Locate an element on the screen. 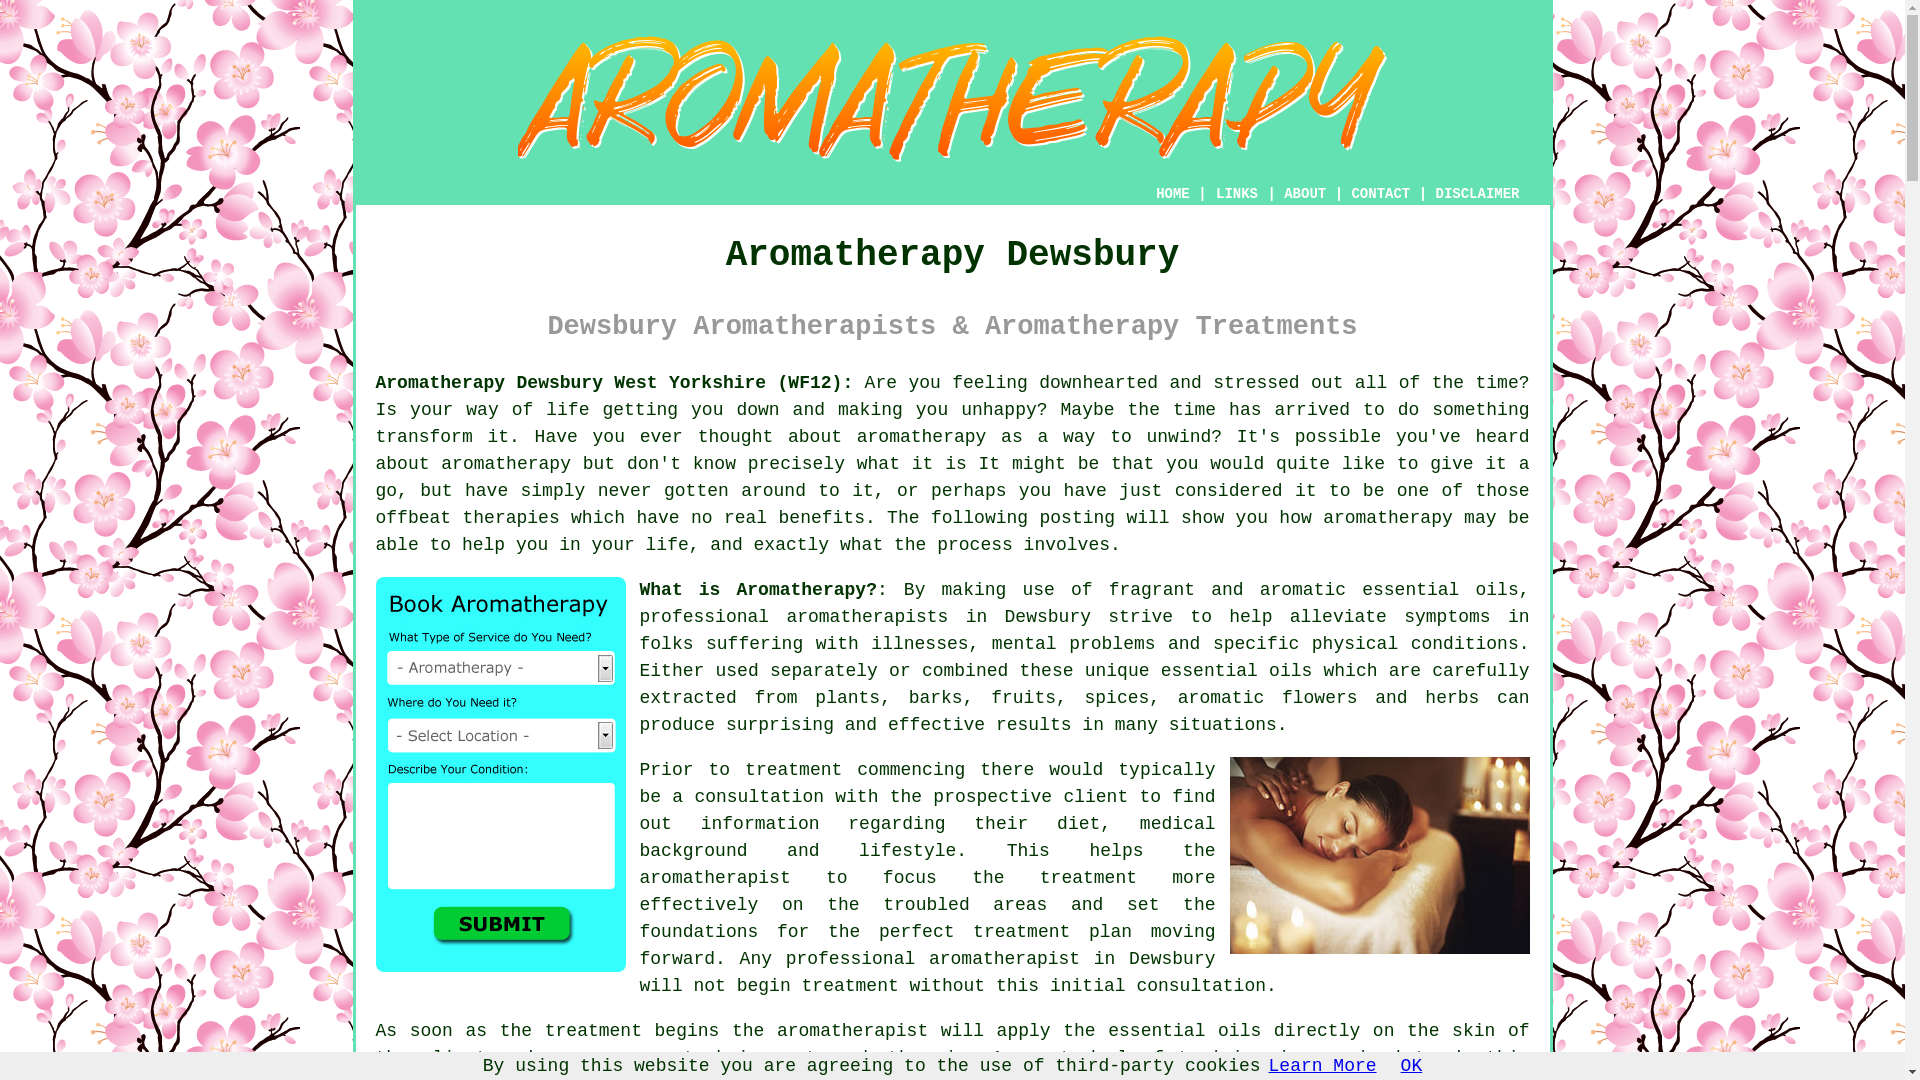  consultation is located at coordinates (758, 796).